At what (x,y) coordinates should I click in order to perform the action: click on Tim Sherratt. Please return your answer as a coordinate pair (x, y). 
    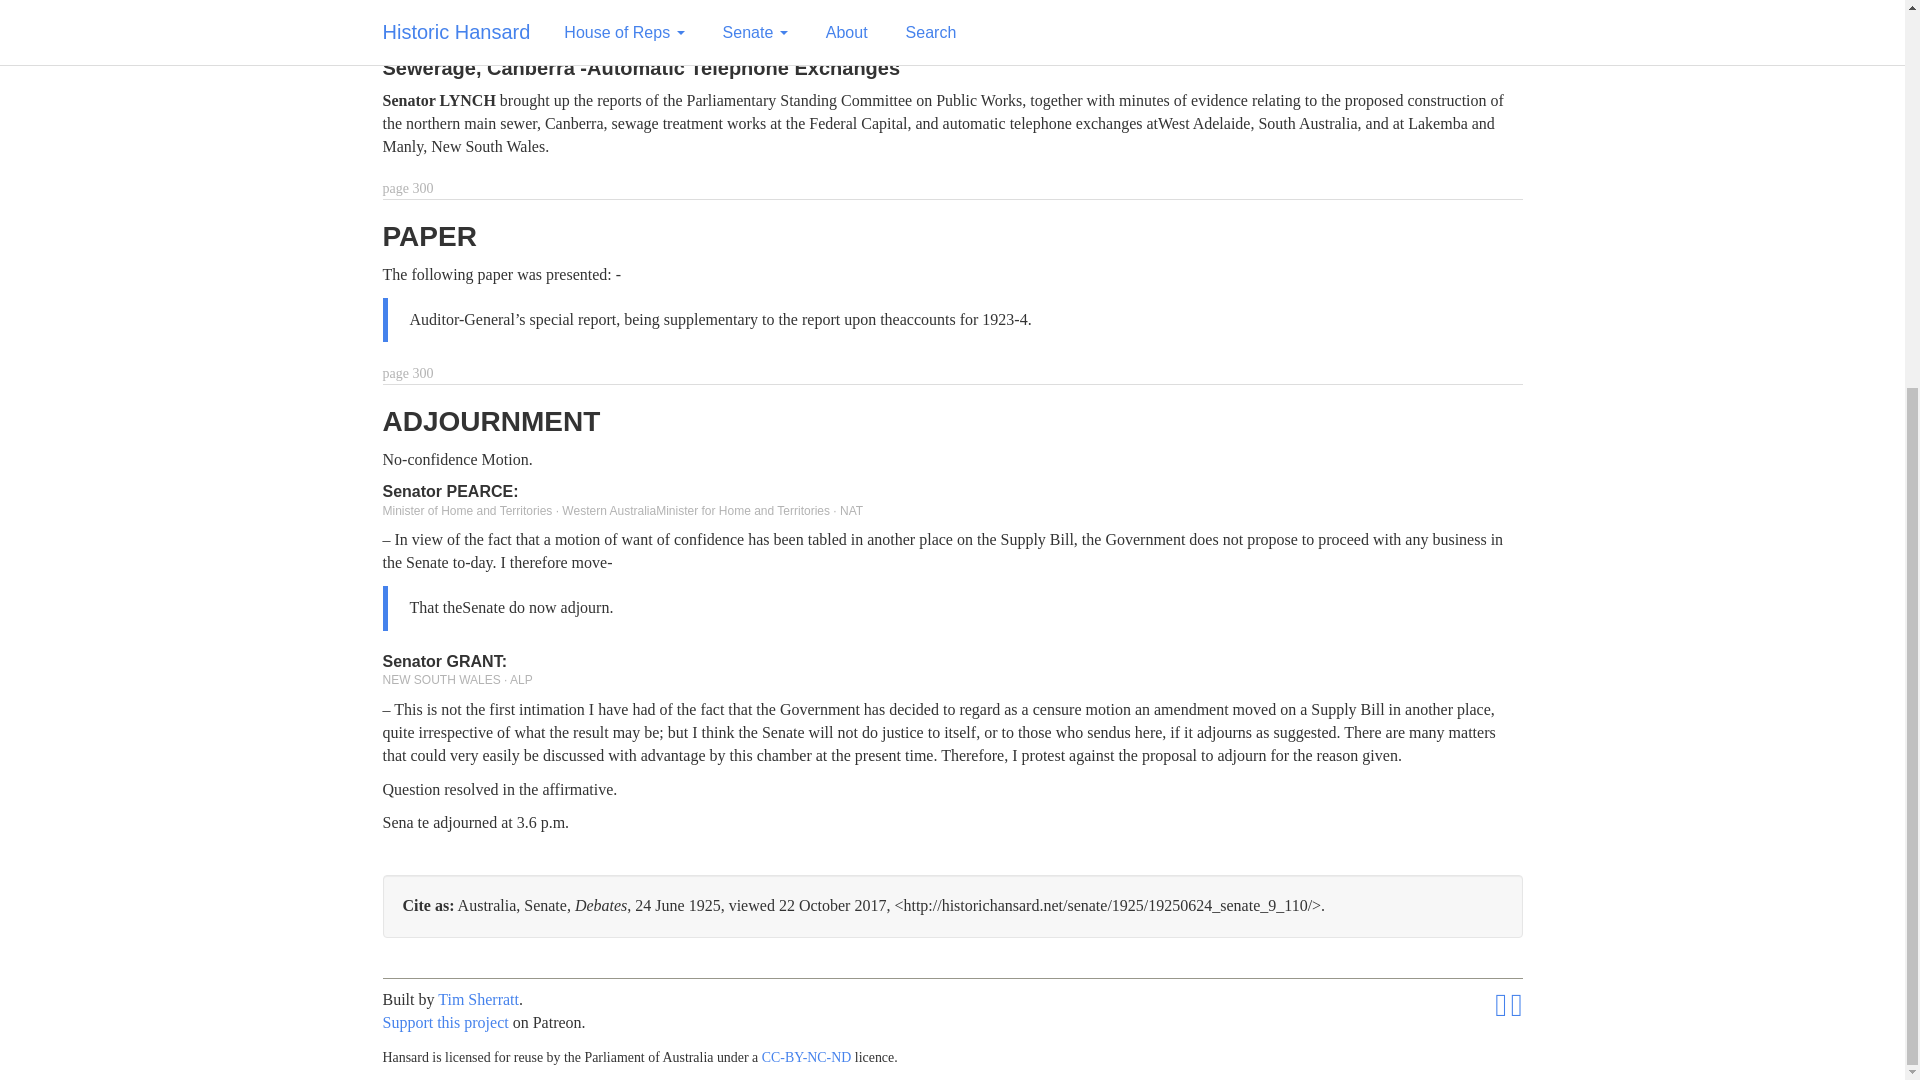
    Looking at the image, I should click on (478, 999).